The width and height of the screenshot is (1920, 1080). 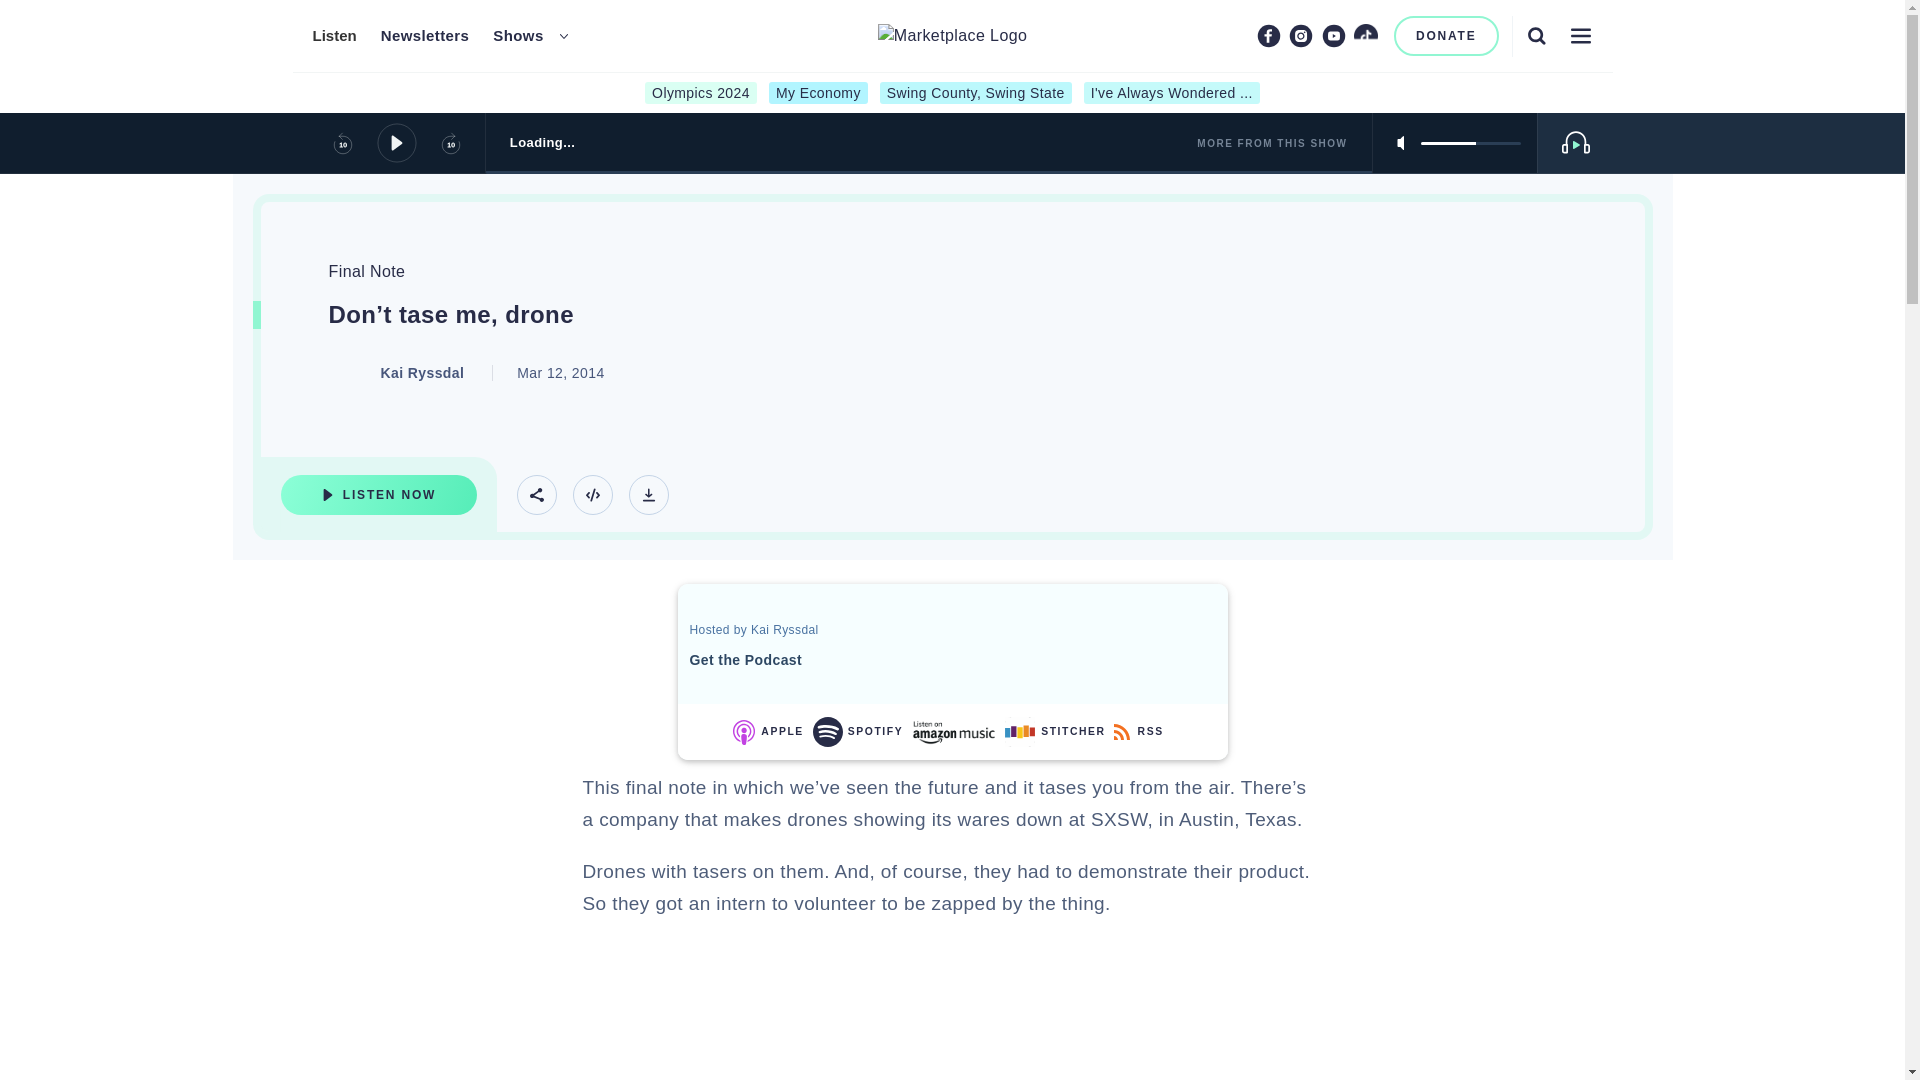 I want to click on Download Track, so click(x=648, y=494).